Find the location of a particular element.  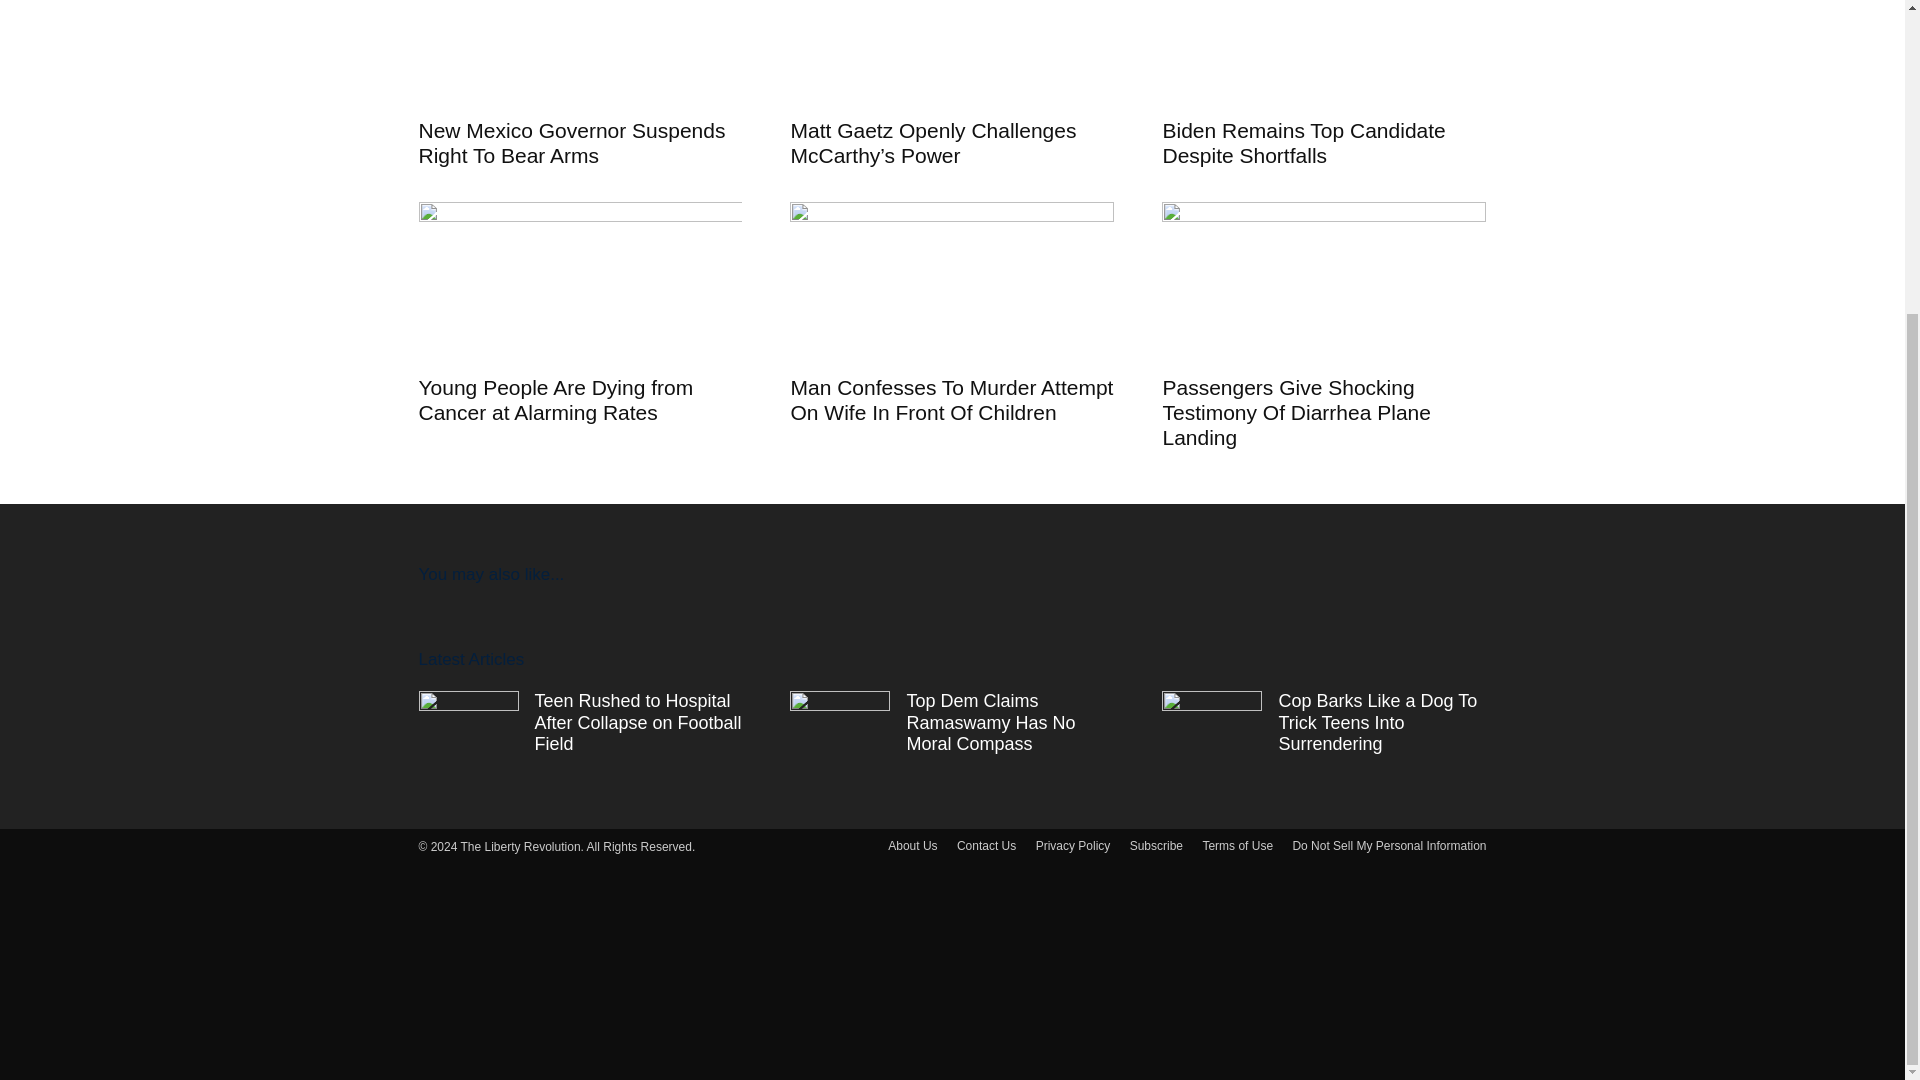

Biden Remains Top Candidate Despite Shortfalls is located at coordinates (1303, 142).